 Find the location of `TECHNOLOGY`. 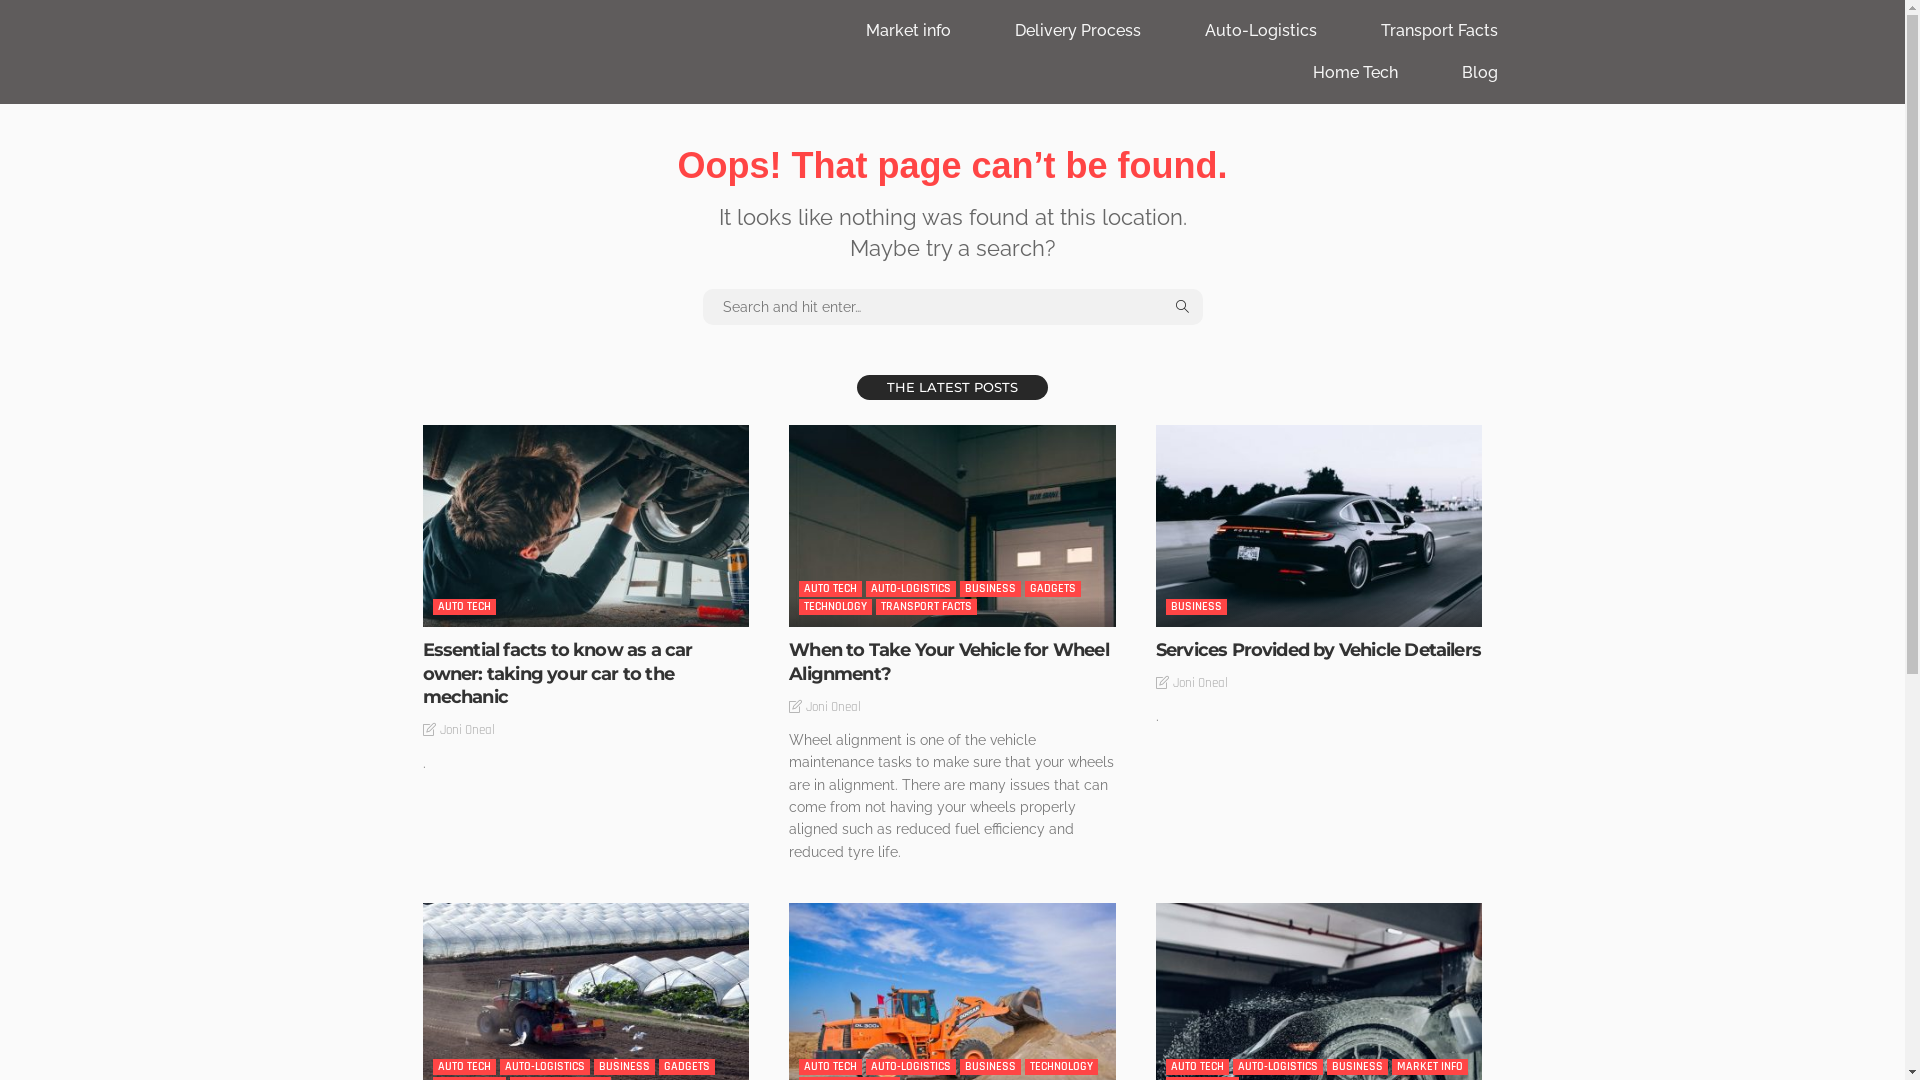

TECHNOLOGY is located at coordinates (836, 607).